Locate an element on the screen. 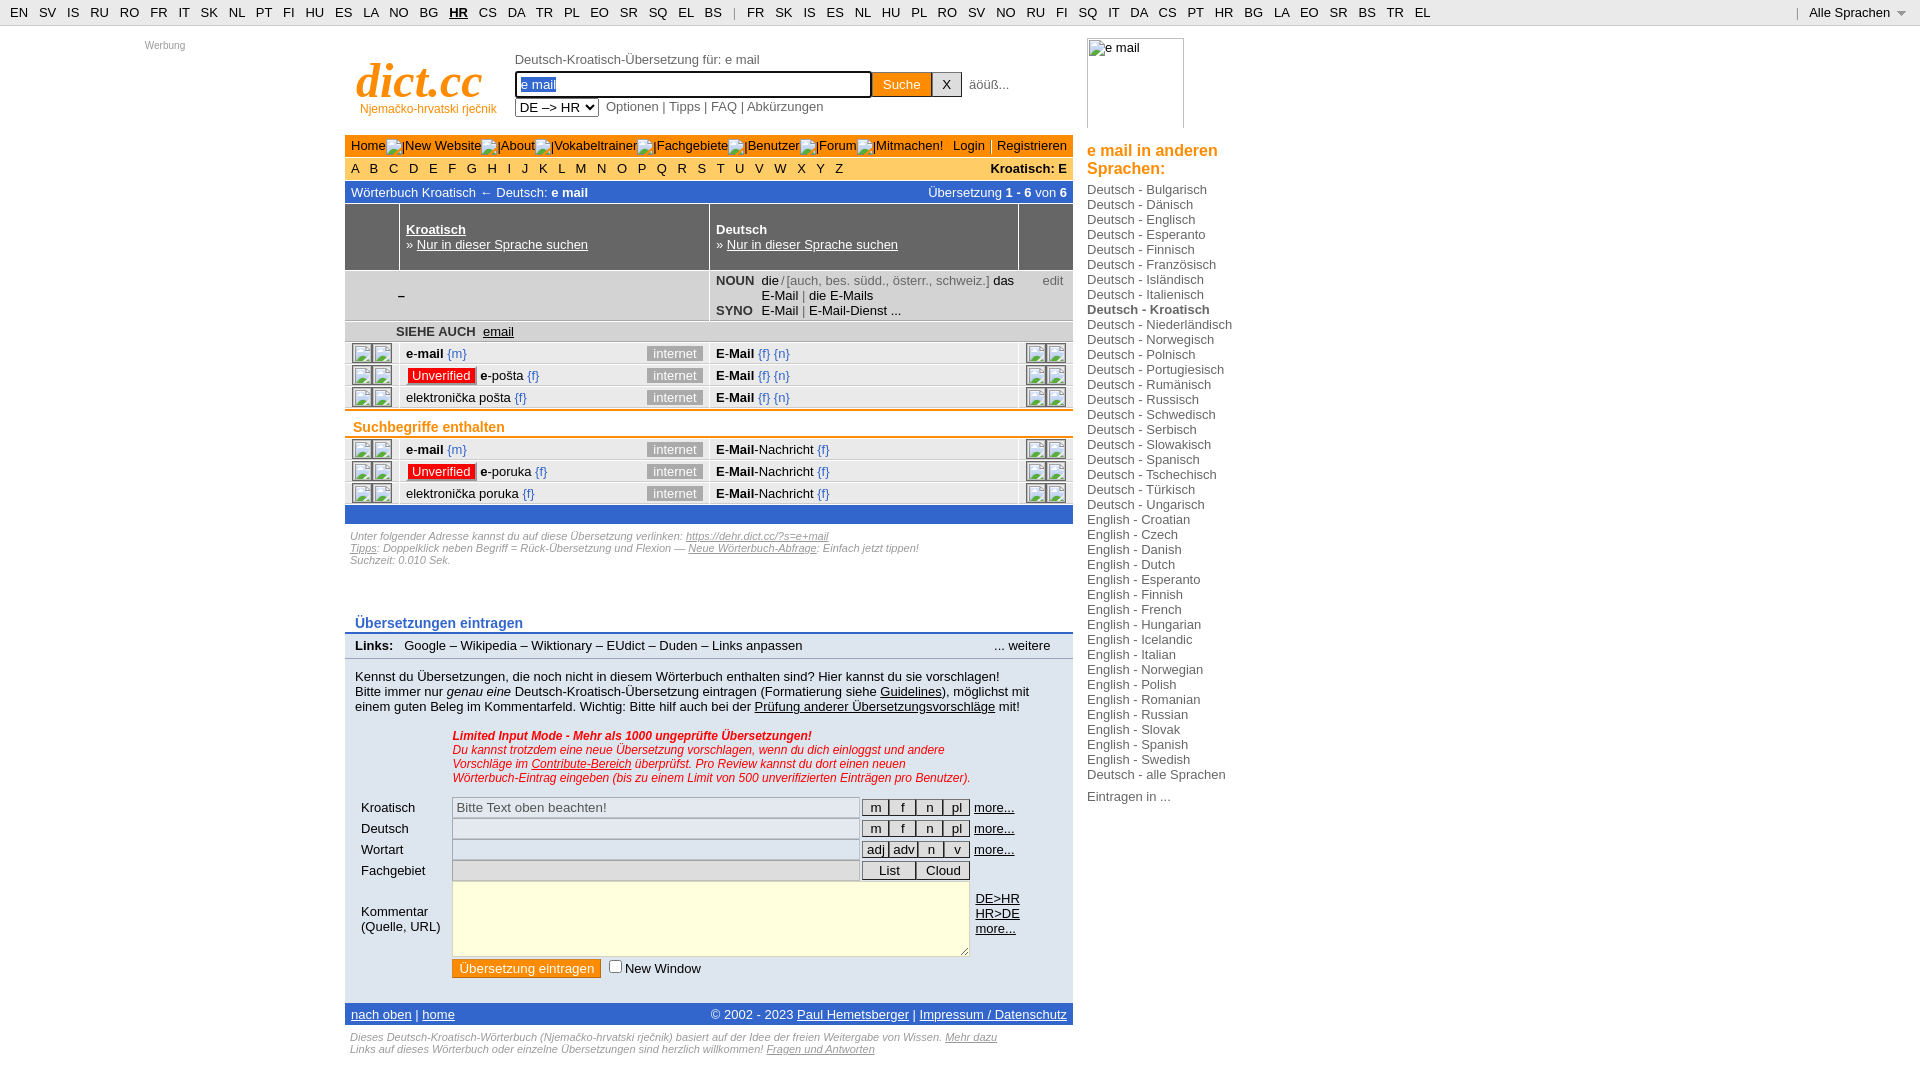  English - Icelandic is located at coordinates (1140, 640).